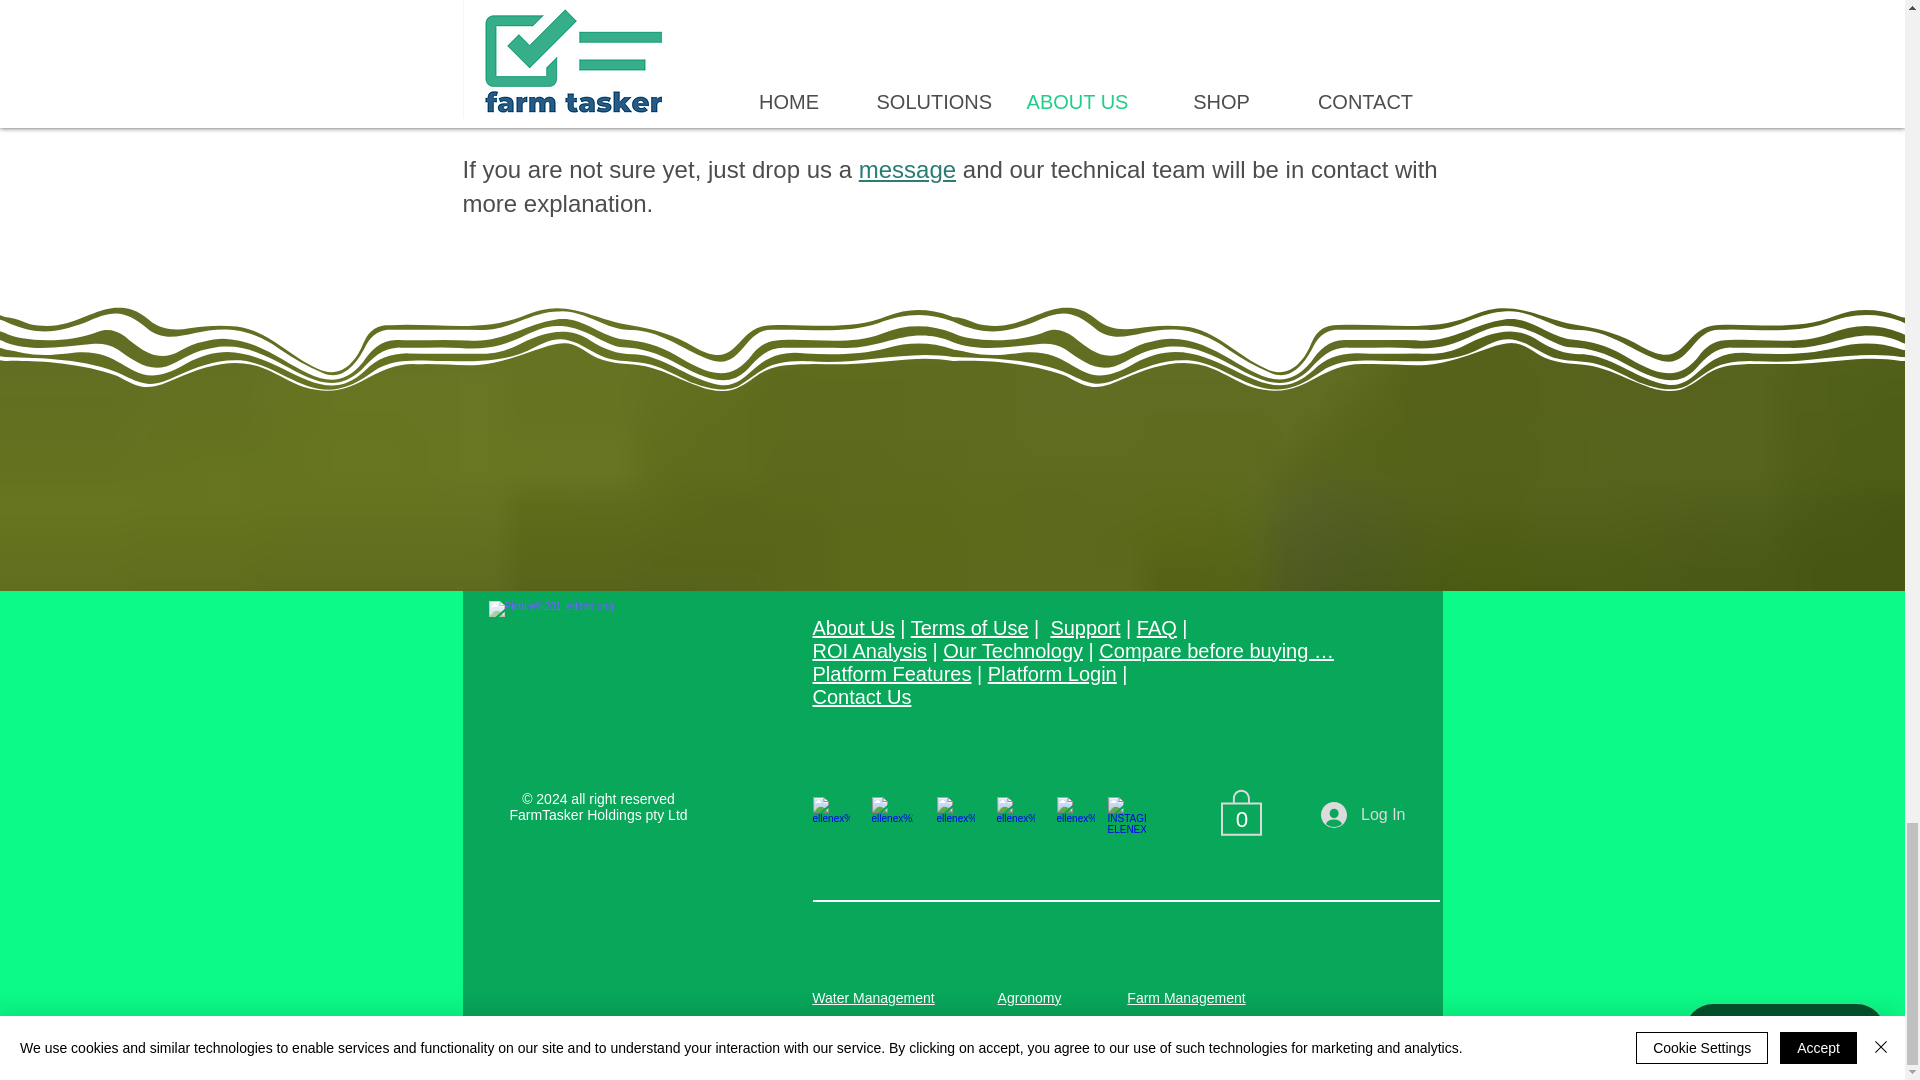 The image size is (1920, 1080). What do you see at coordinates (1052, 674) in the screenshot?
I see `Platform Login` at bounding box center [1052, 674].